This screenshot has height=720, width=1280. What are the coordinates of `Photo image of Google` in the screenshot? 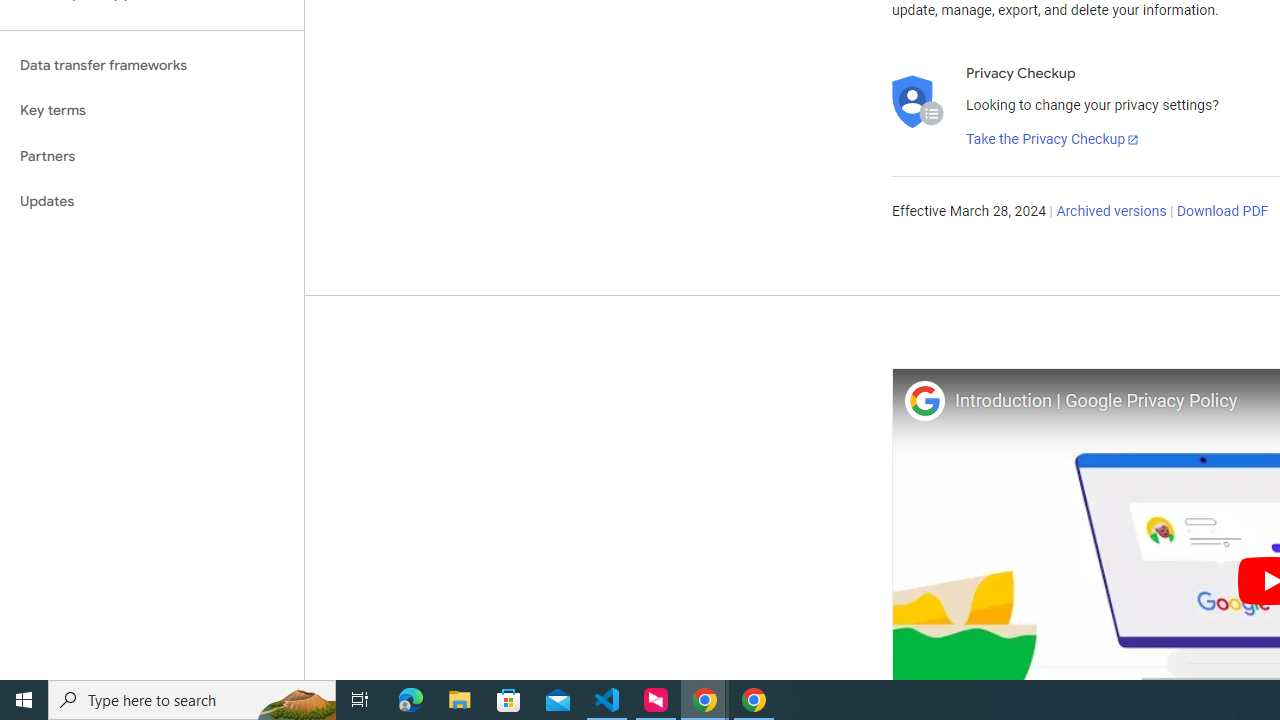 It's located at (924, 400).